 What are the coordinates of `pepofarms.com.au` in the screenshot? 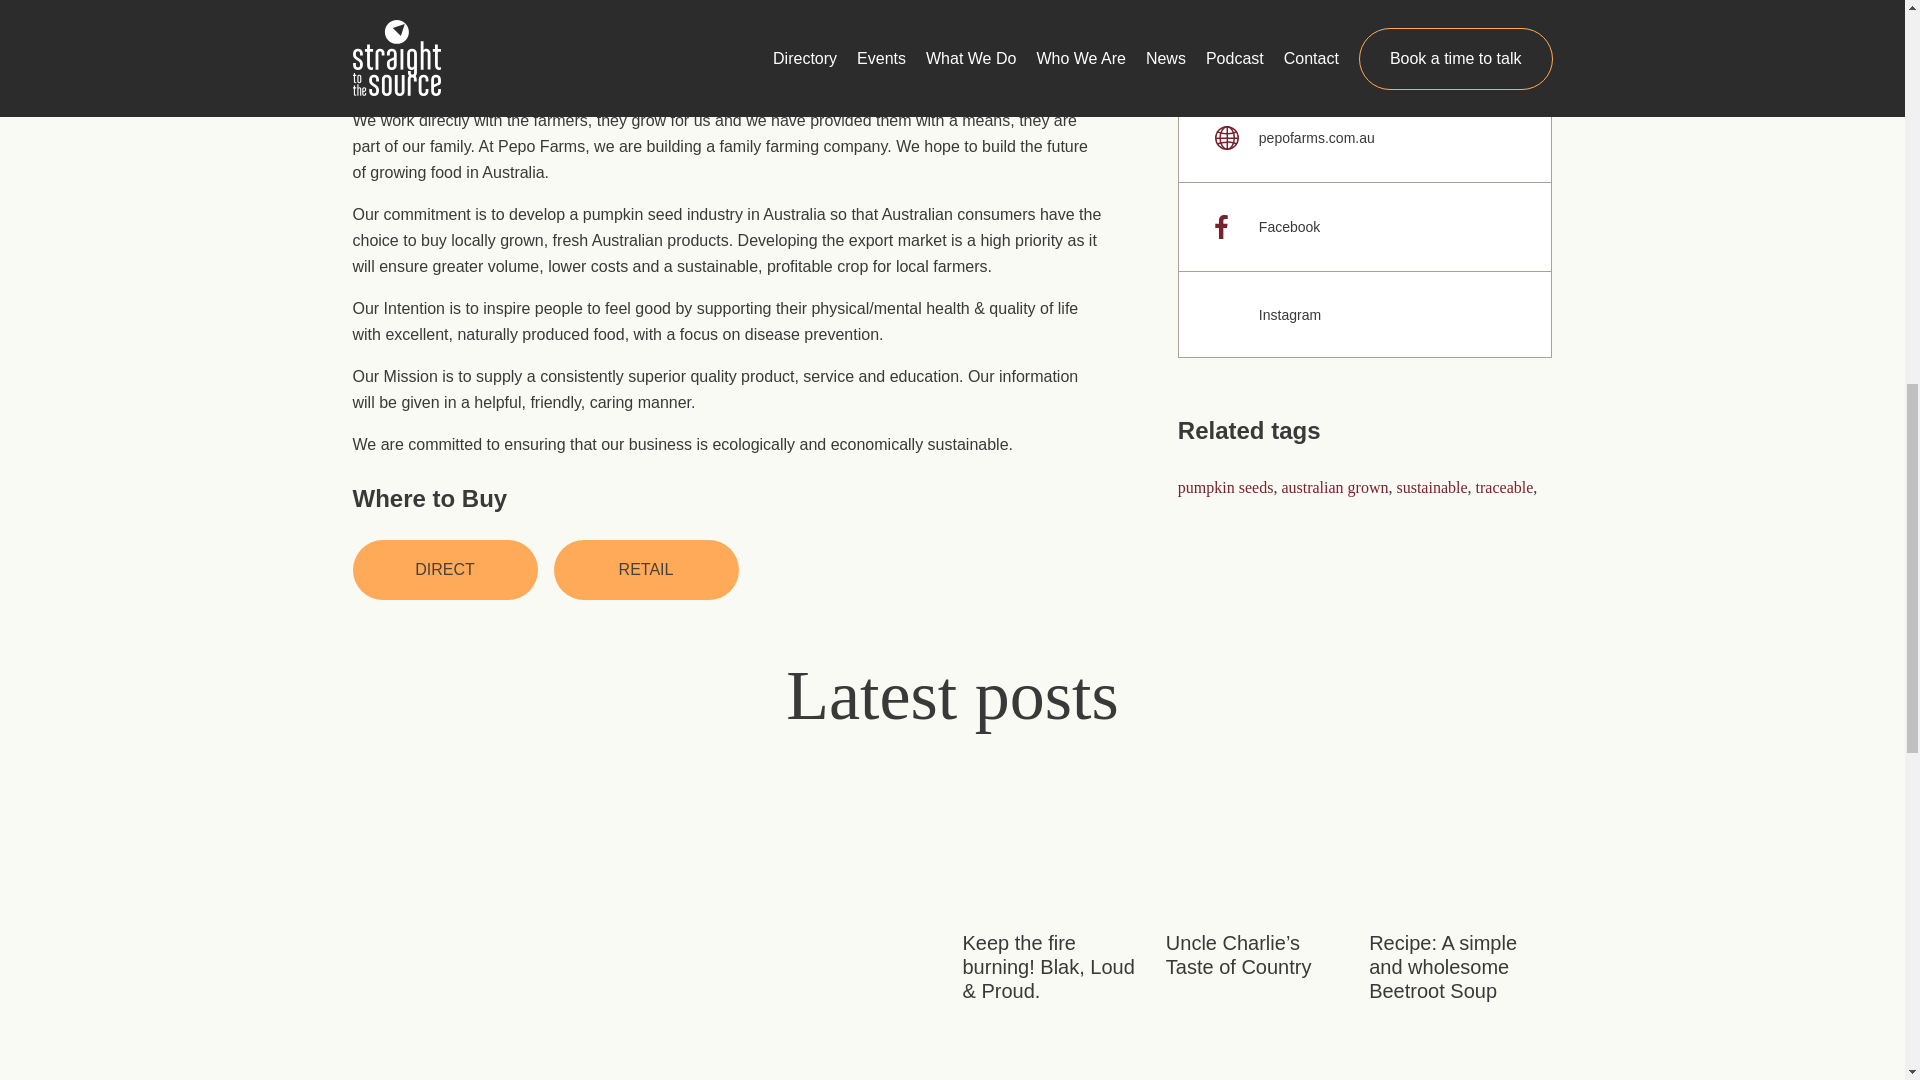 It's located at (1366, 137).